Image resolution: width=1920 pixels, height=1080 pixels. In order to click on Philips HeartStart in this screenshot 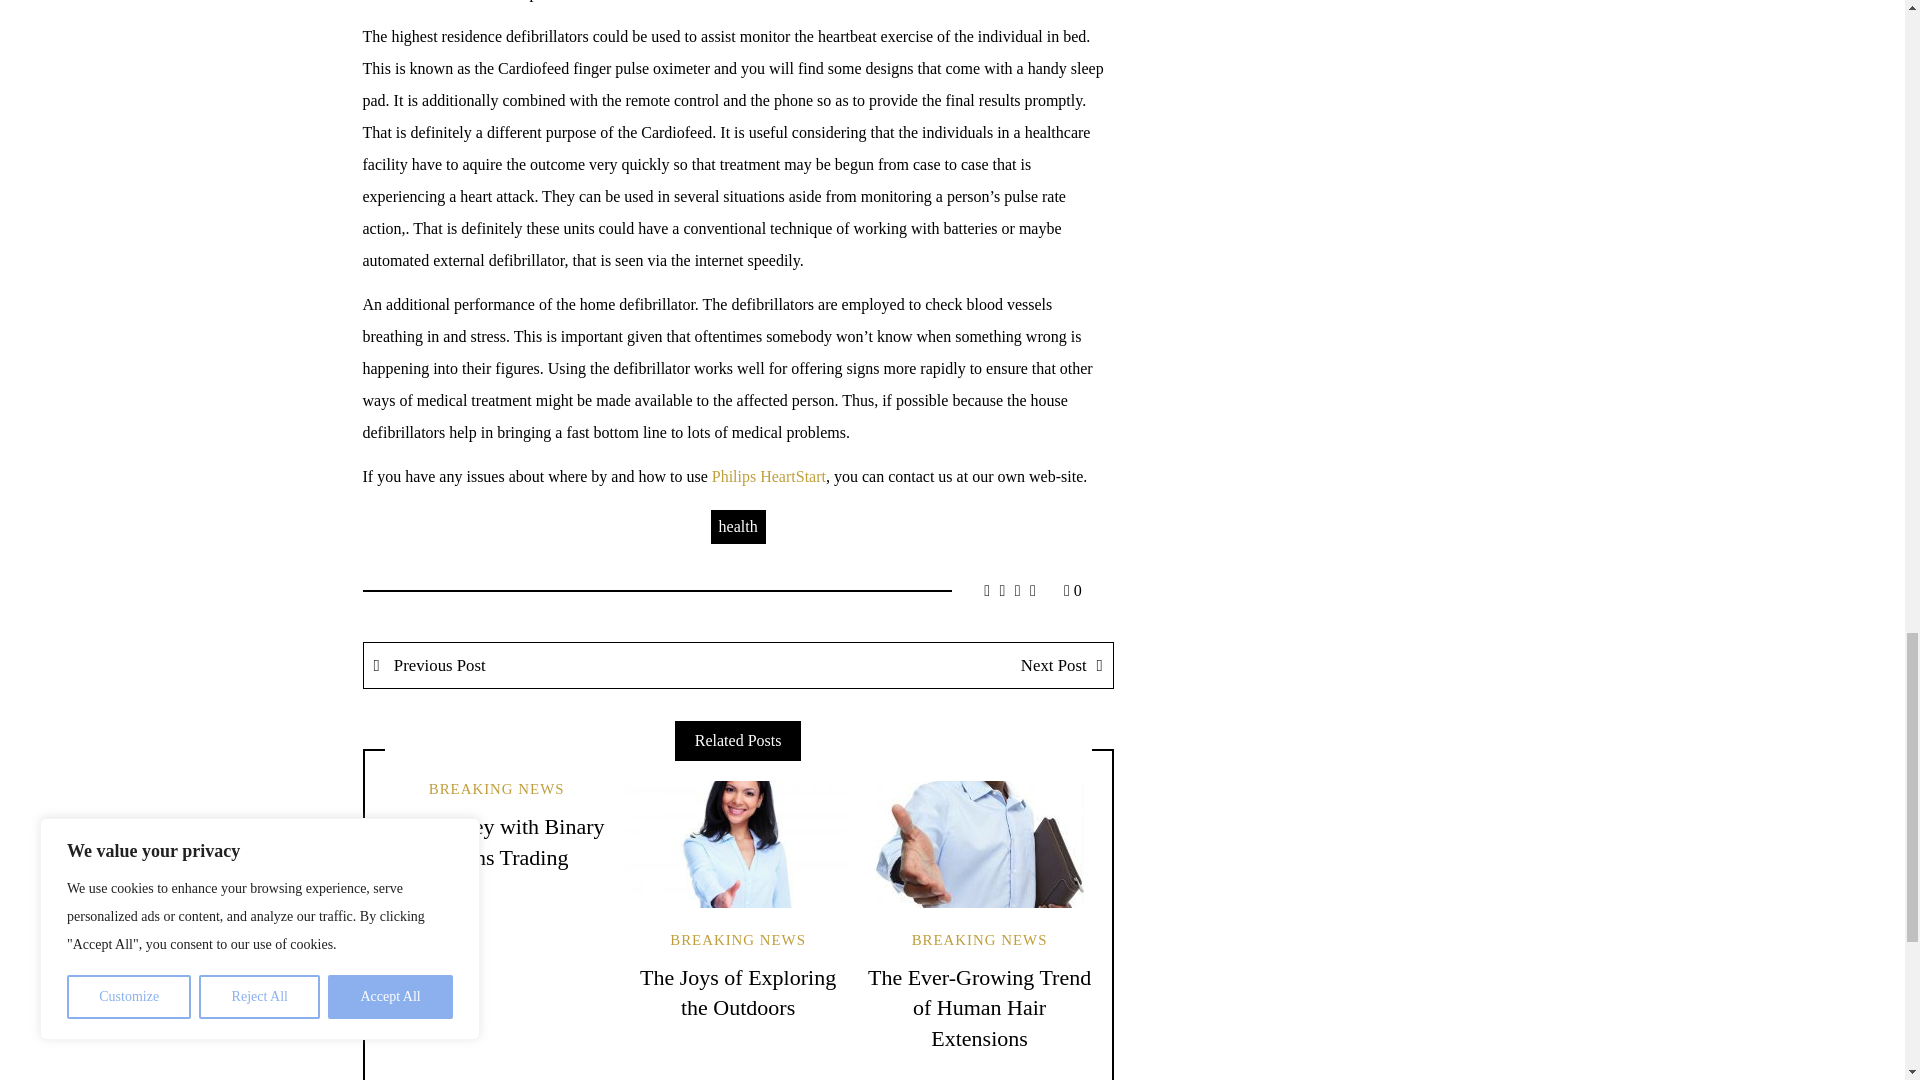, I will do `click(768, 476)`.